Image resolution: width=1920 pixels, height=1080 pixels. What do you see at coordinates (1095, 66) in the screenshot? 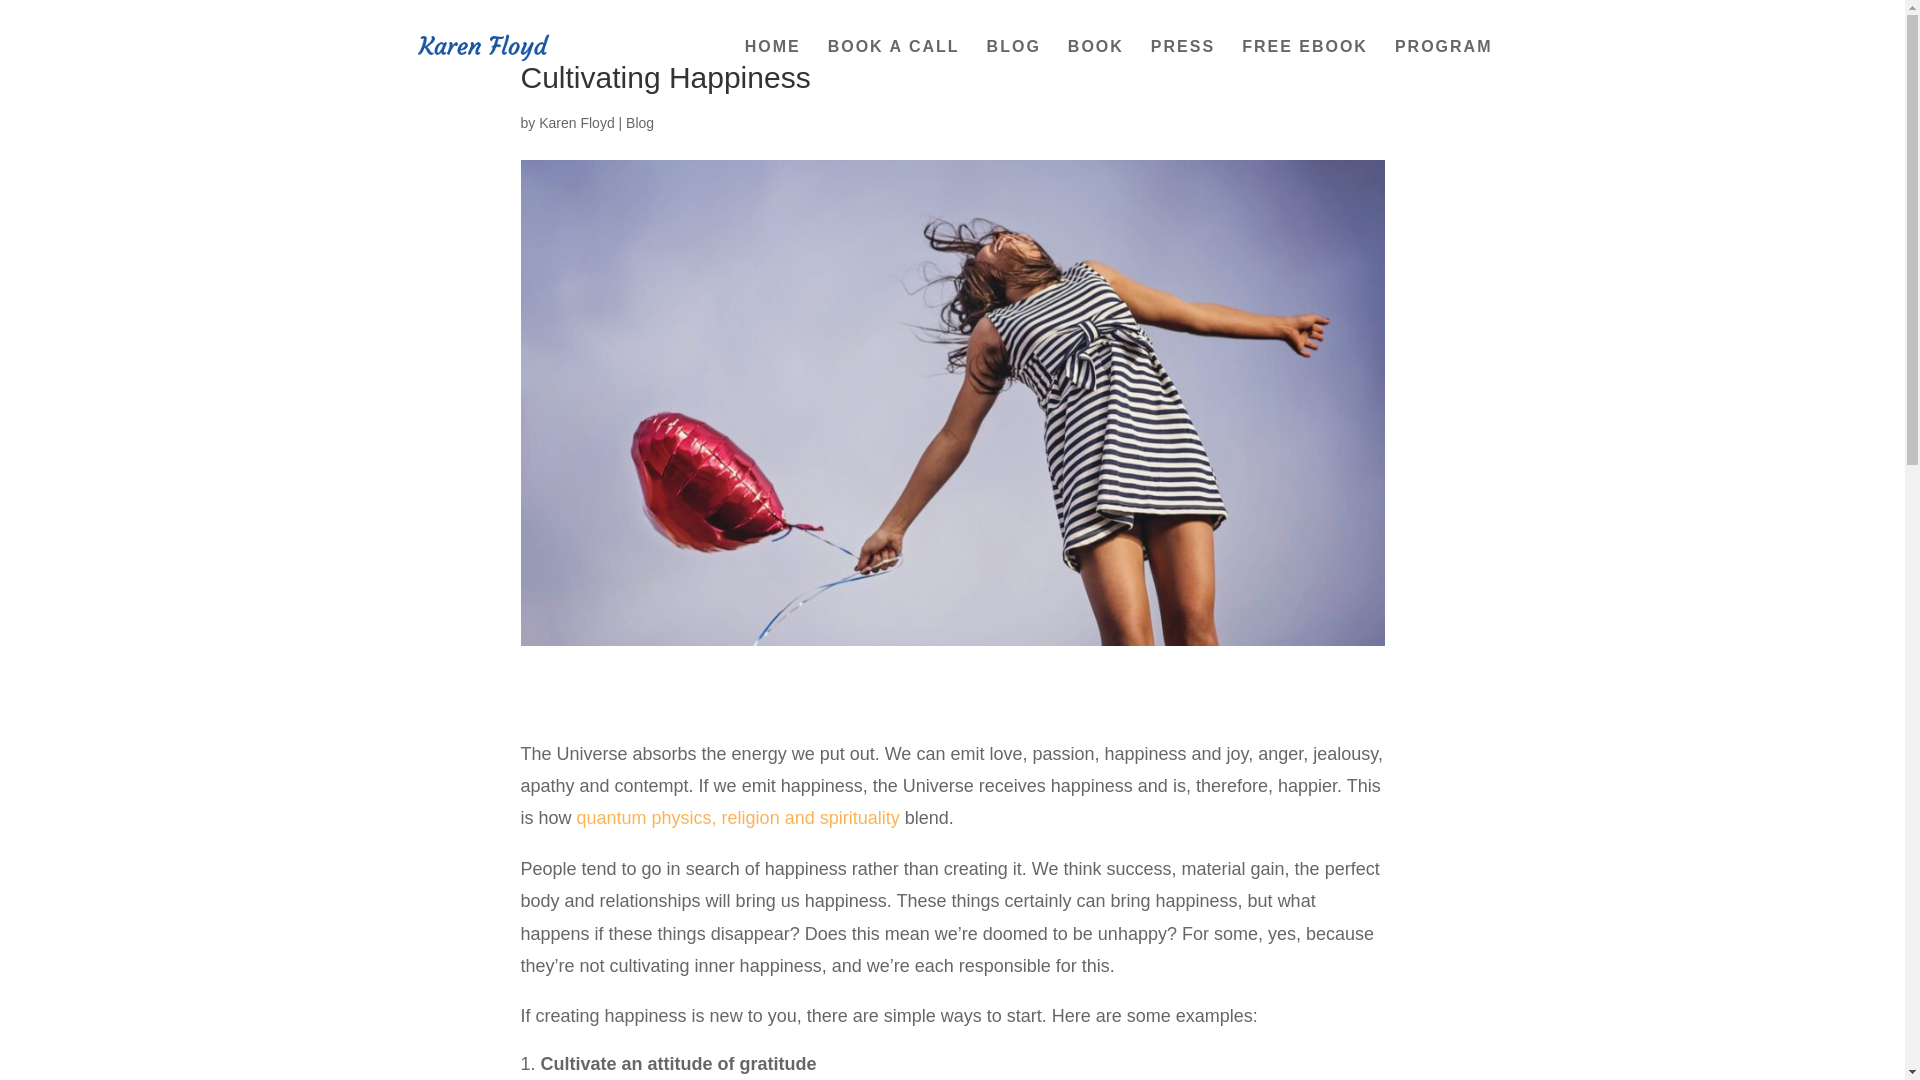
I see `BOOK` at bounding box center [1095, 66].